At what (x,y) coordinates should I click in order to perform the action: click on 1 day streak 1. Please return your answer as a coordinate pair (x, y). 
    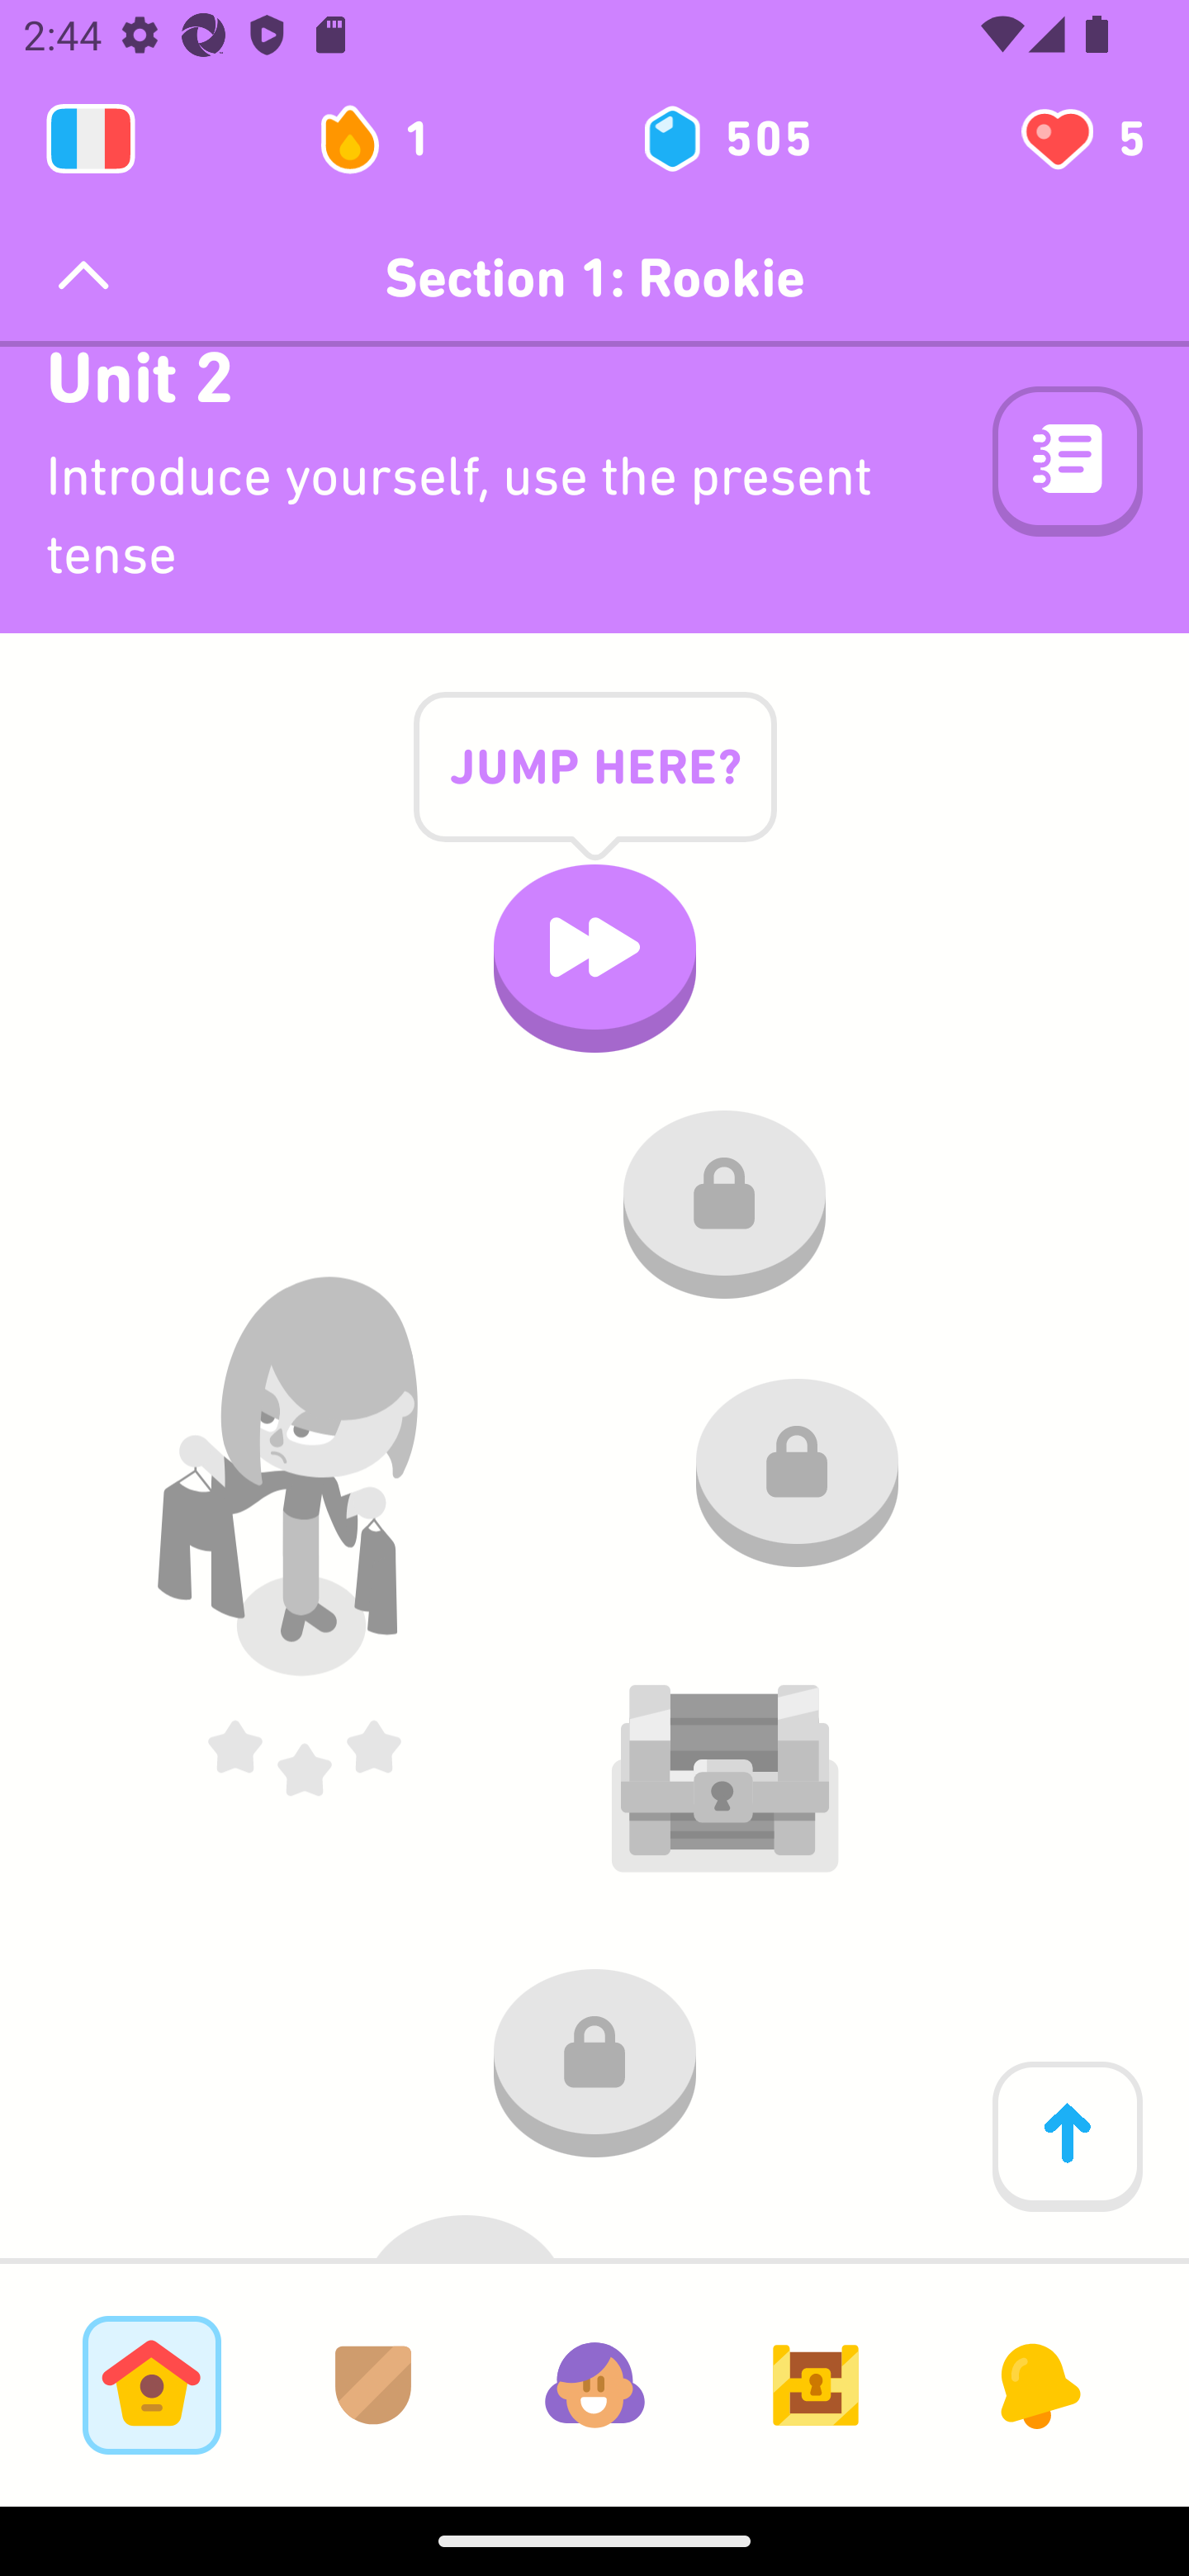
    Looking at the image, I should click on (388, 139).